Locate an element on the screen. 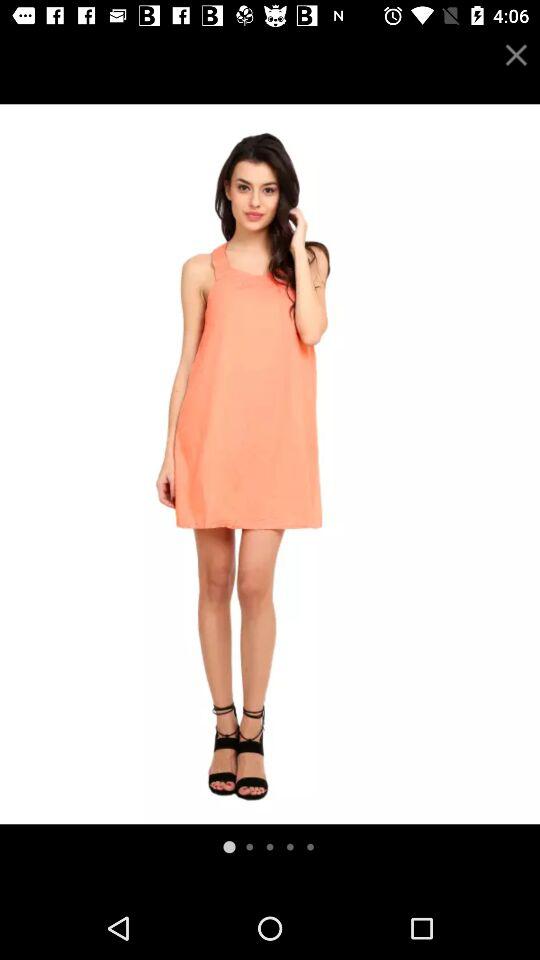  press item at the top right corner is located at coordinates (516, 54).